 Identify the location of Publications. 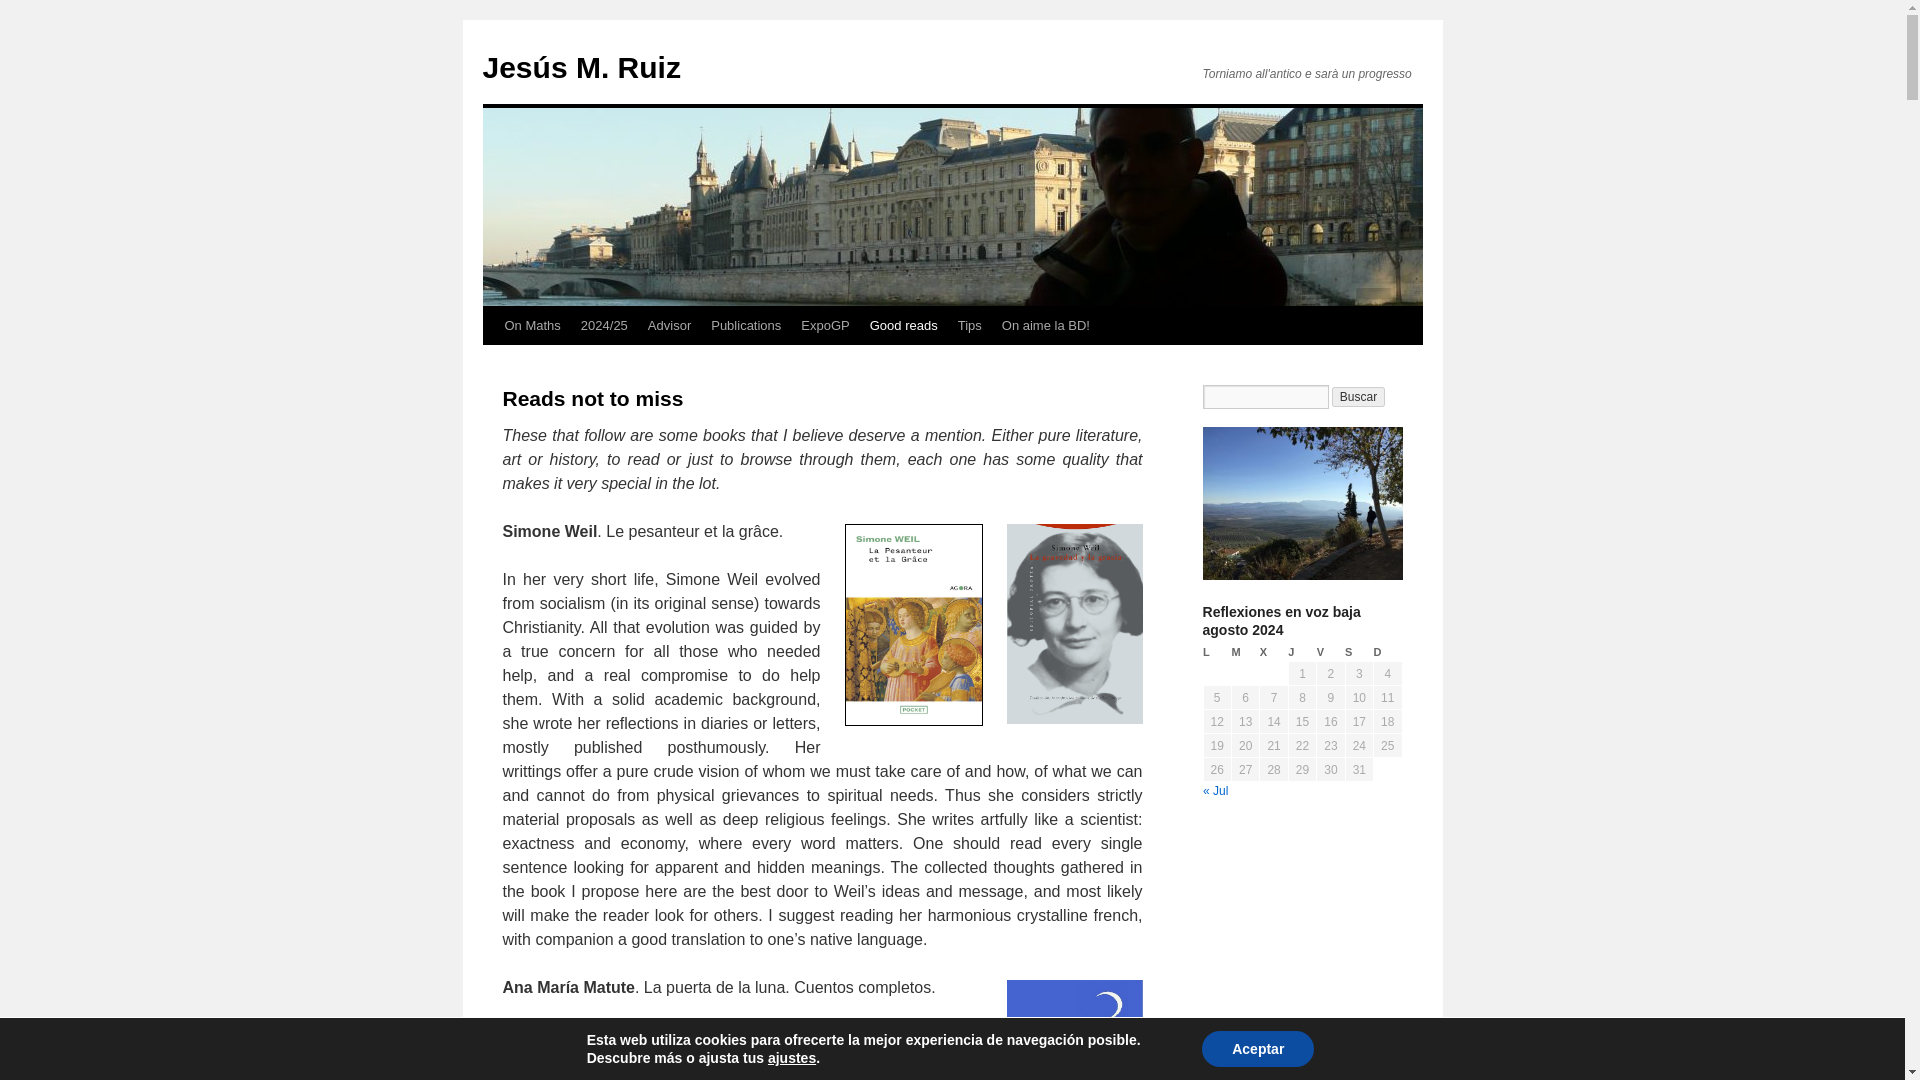
(746, 325).